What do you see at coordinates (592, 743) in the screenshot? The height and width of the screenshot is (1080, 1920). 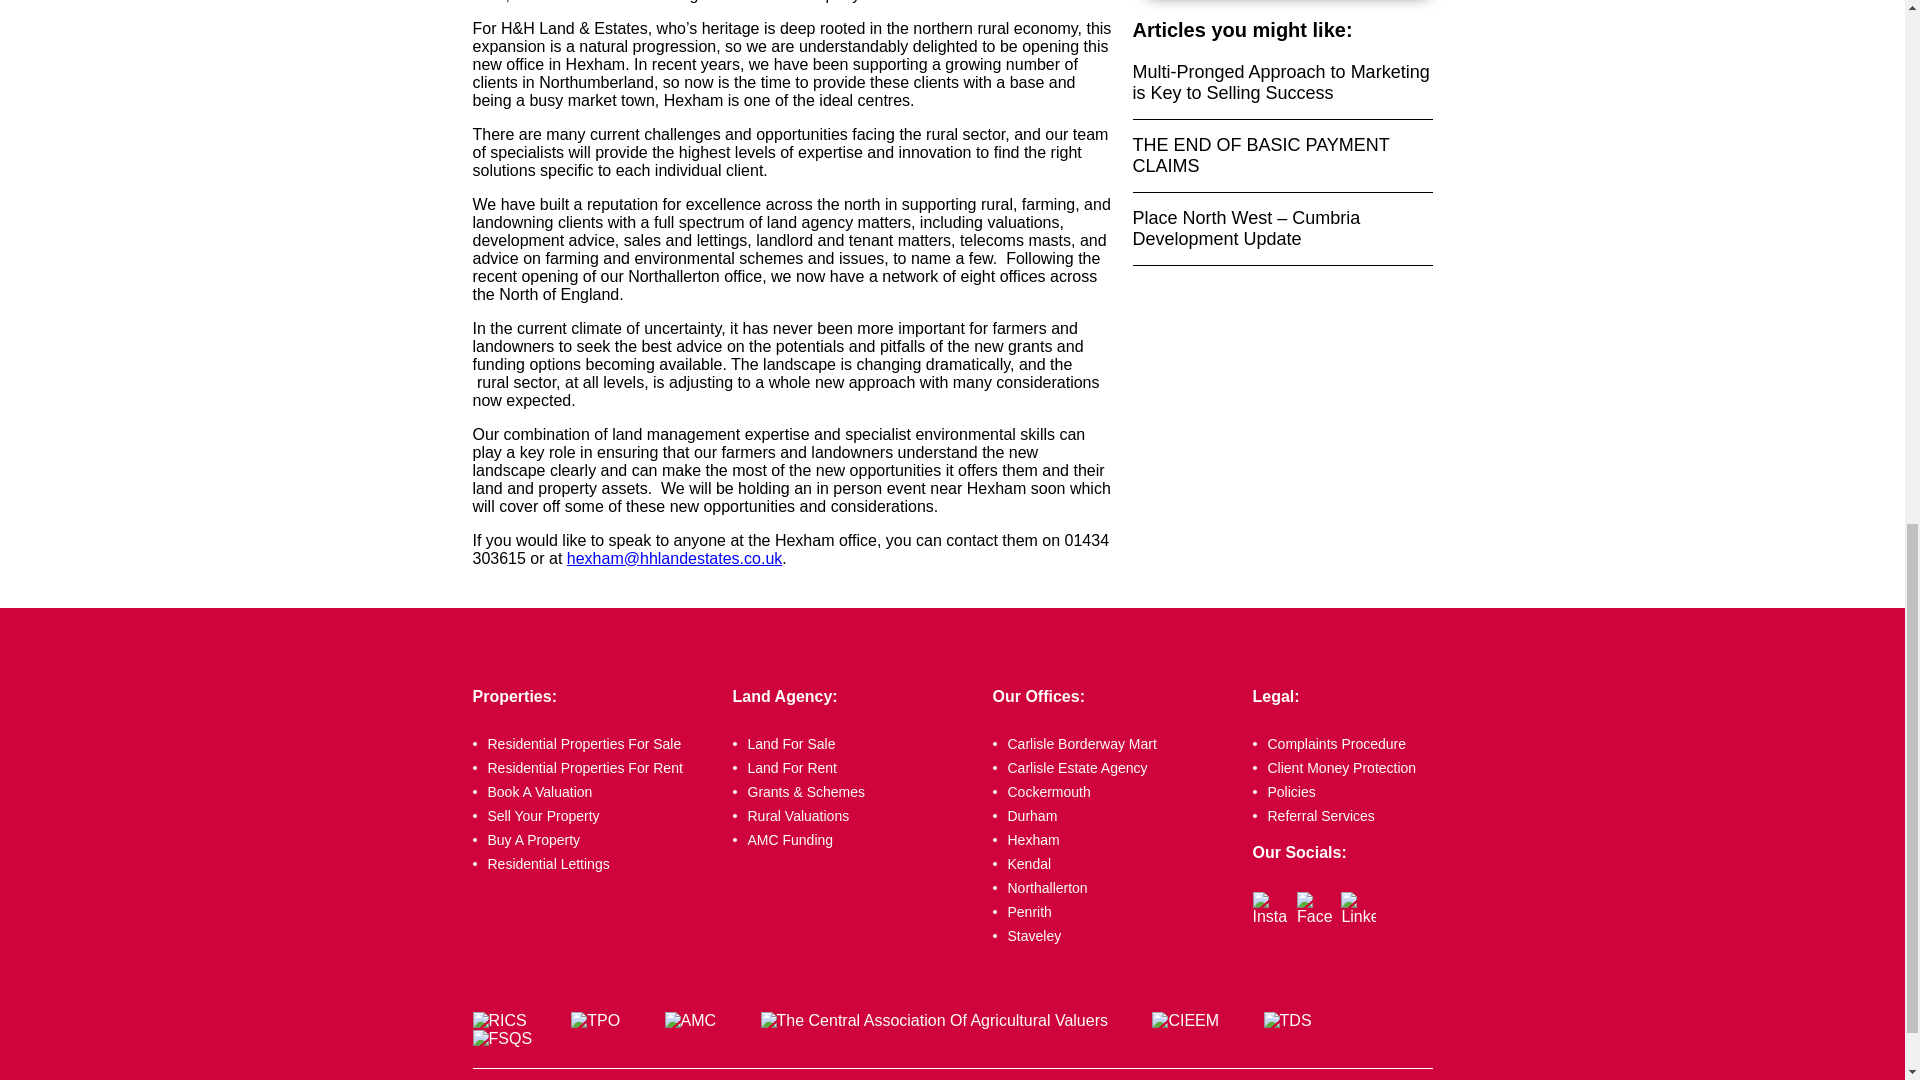 I see `Residential Properties For Sale` at bounding box center [592, 743].